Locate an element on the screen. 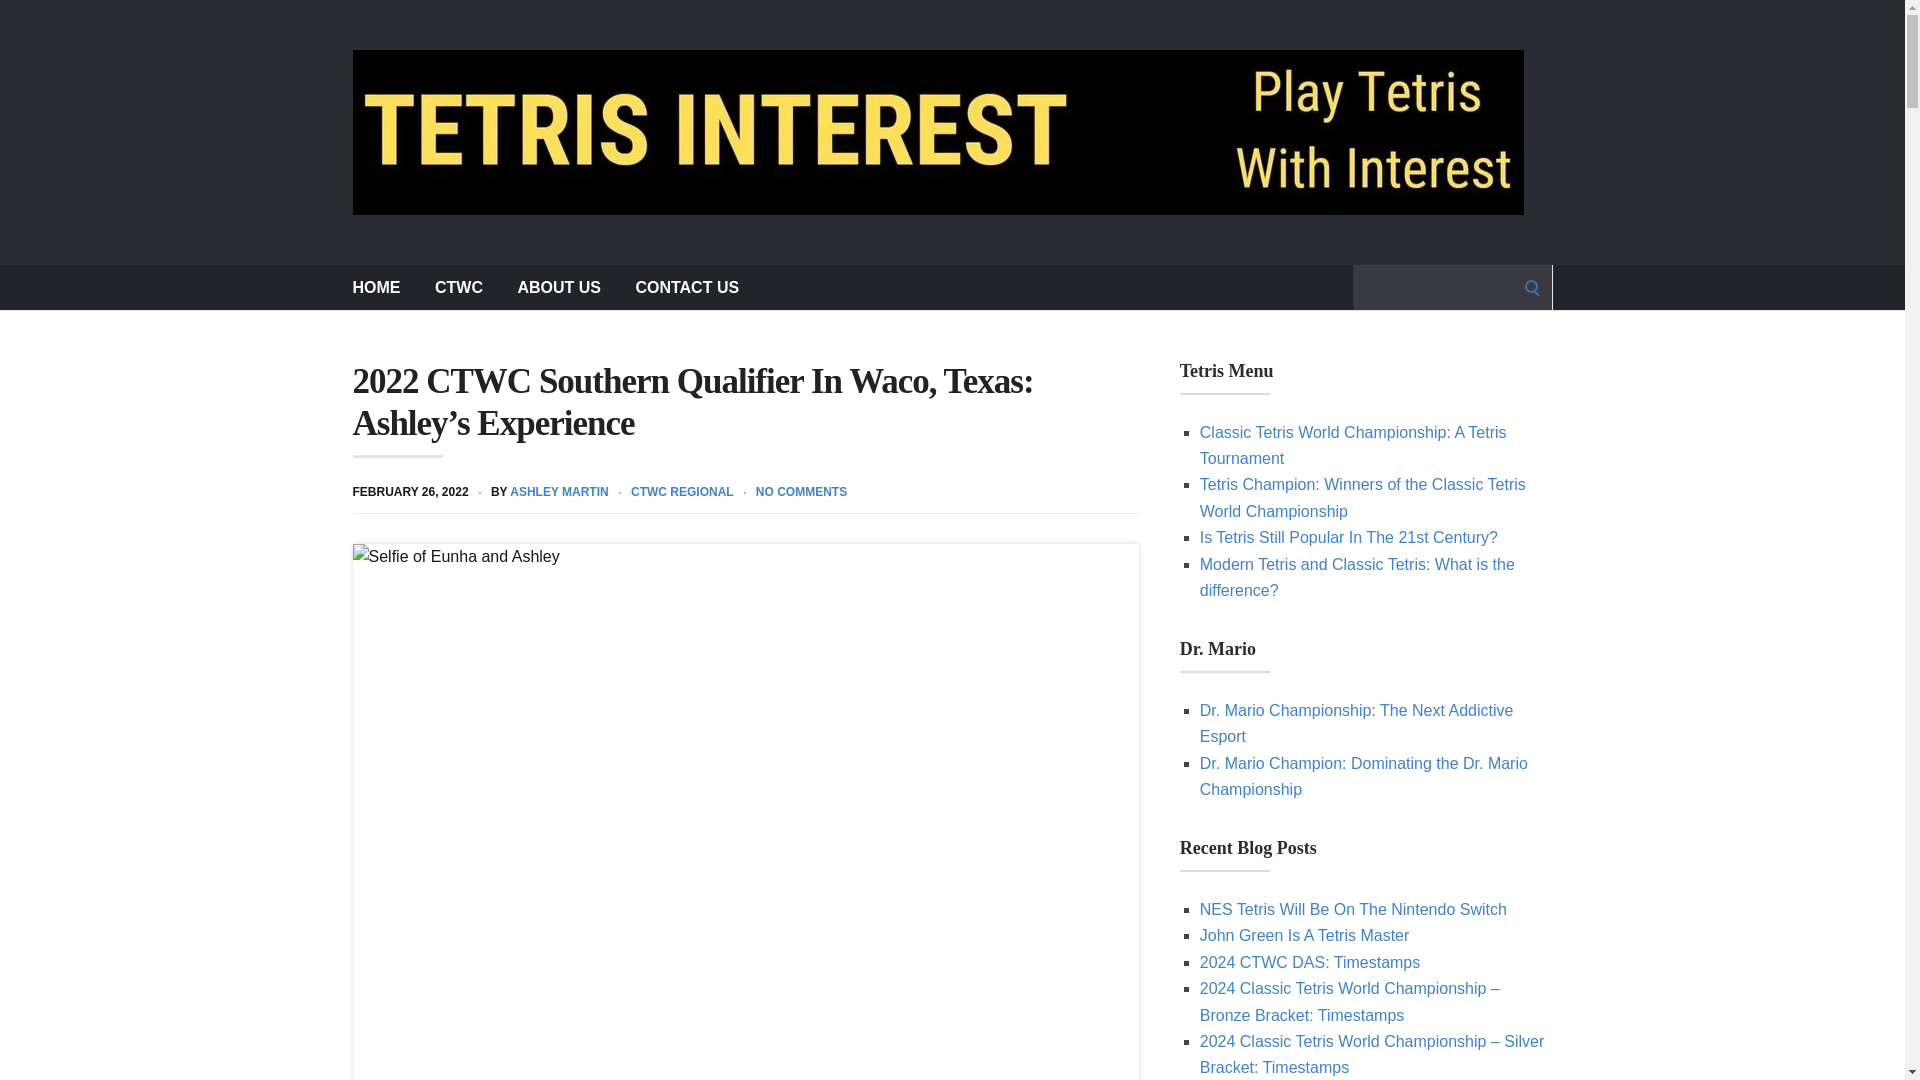  Modern Tetris and Classic Tetris: What is the difference? is located at coordinates (1357, 578).